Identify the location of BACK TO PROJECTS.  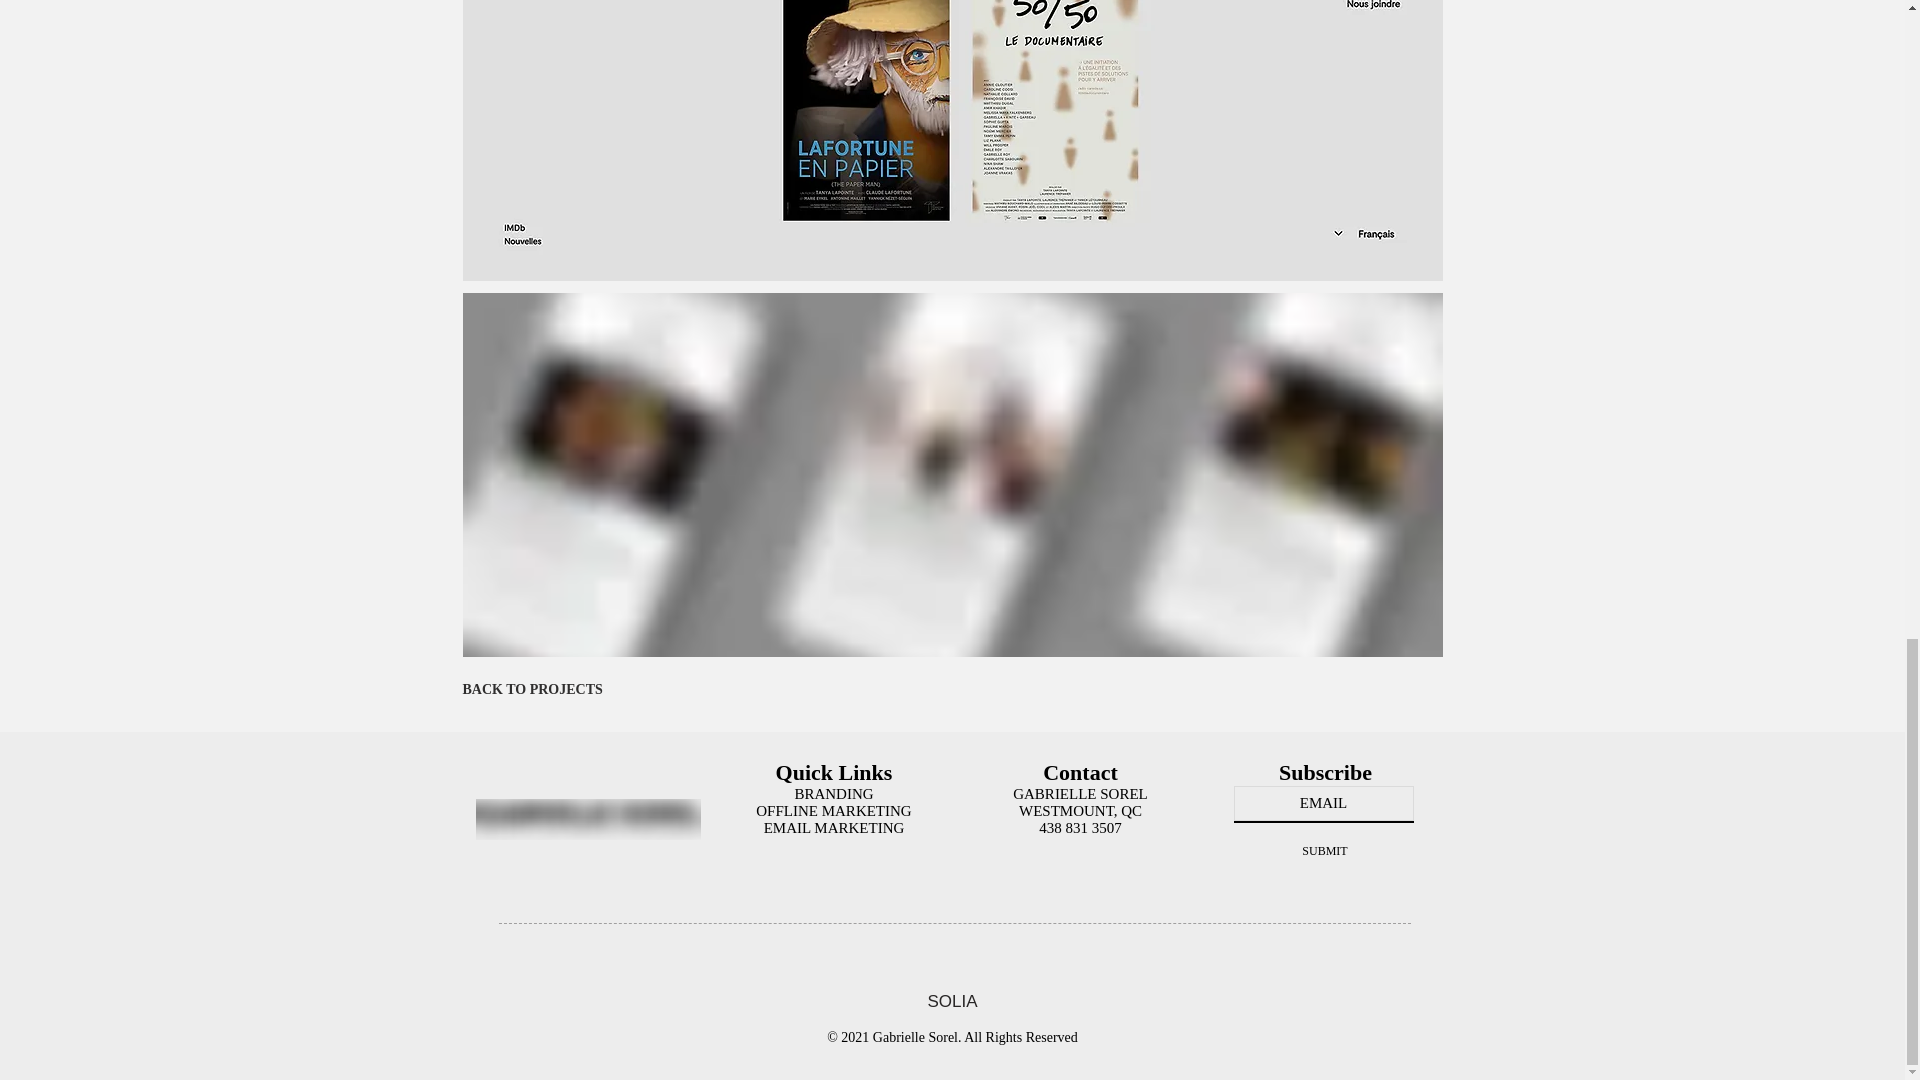
(532, 688).